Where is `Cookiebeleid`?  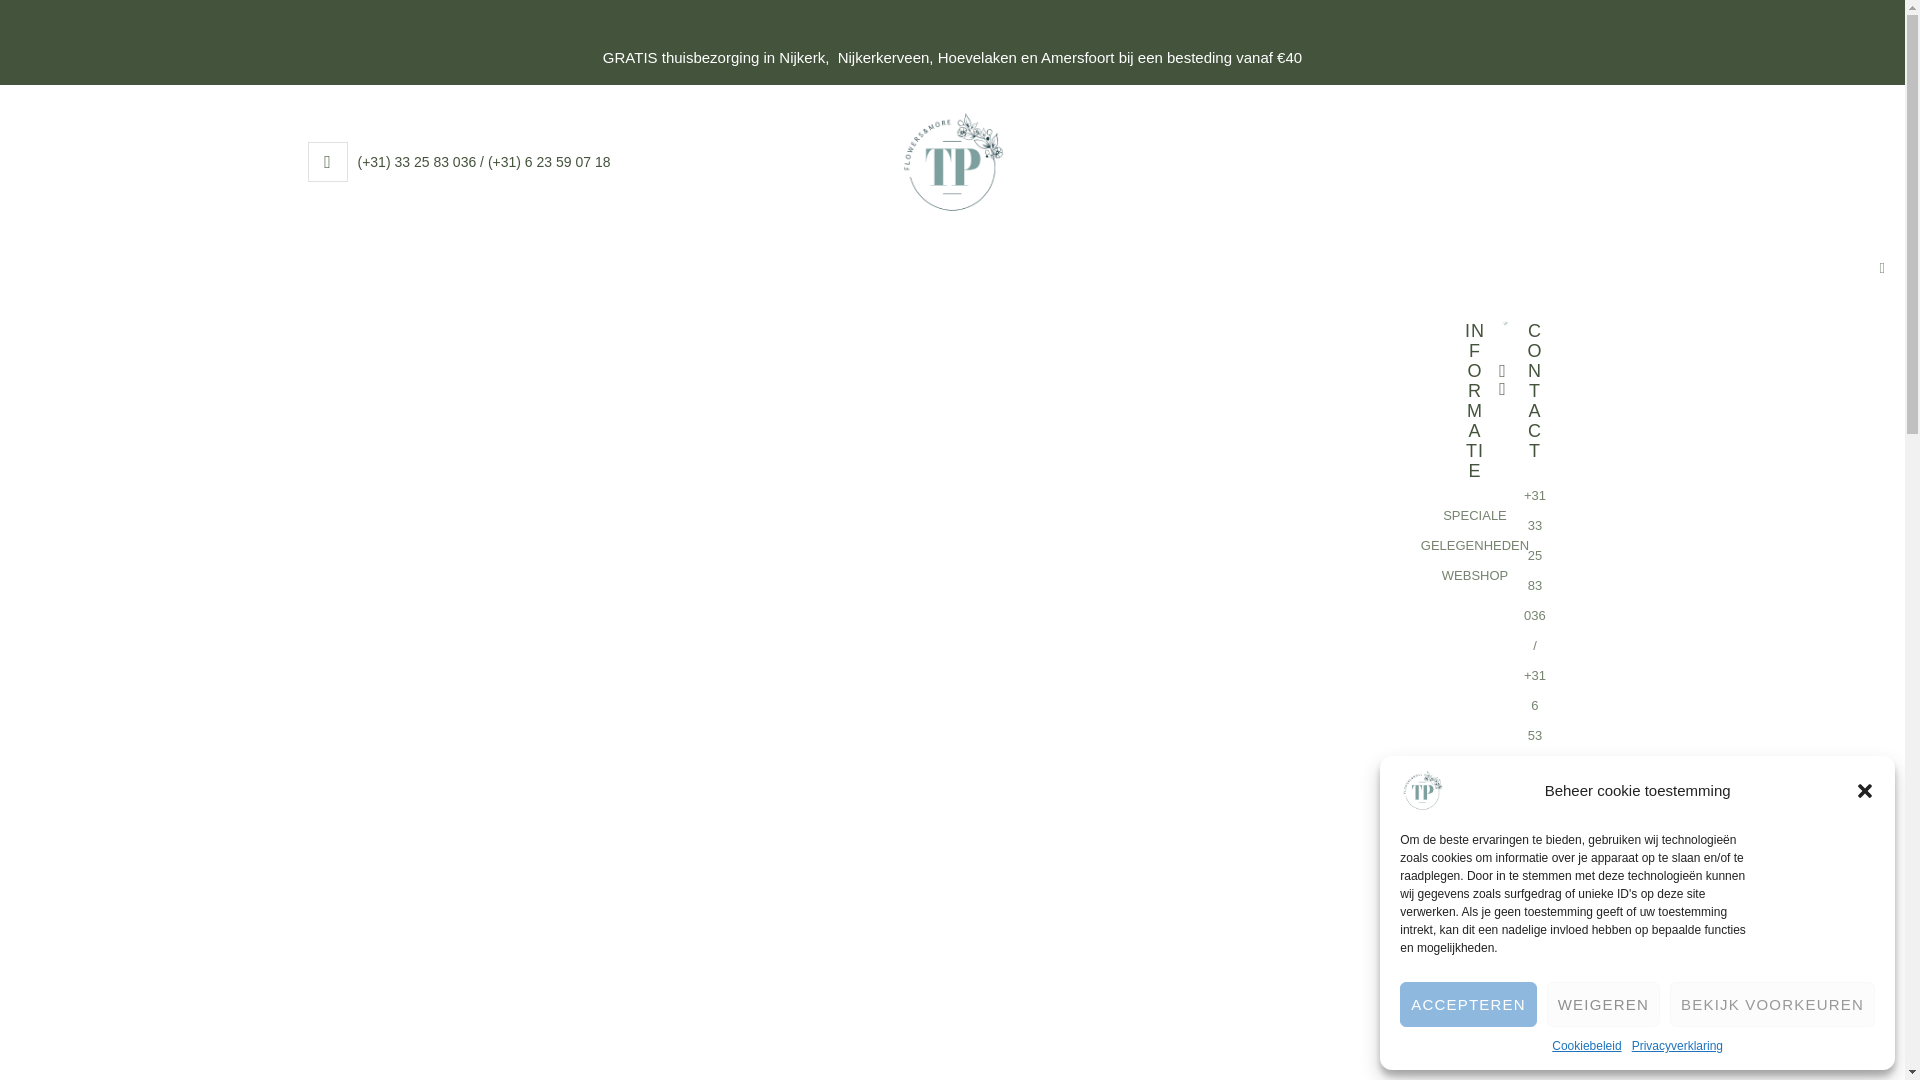
Cookiebeleid is located at coordinates (1586, 1046).